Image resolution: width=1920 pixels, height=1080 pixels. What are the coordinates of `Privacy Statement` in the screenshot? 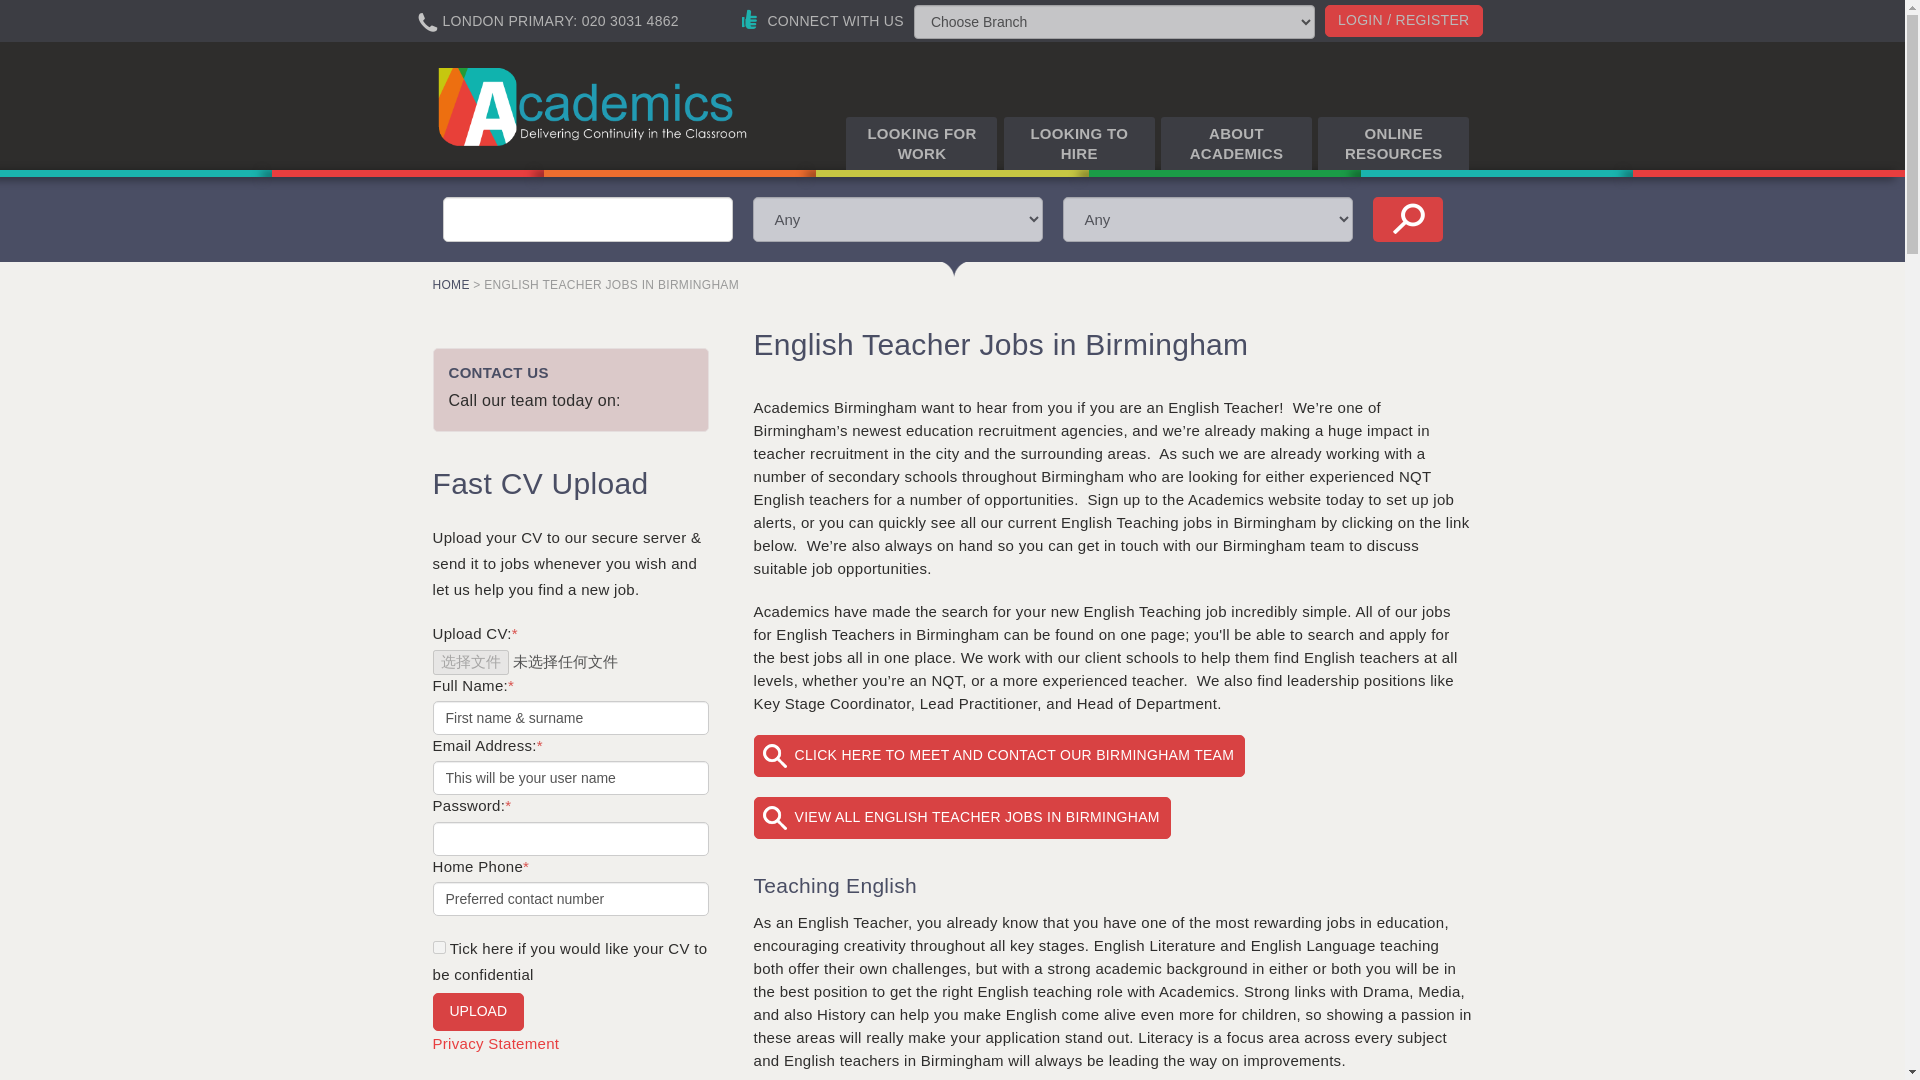 It's located at (495, 1042).